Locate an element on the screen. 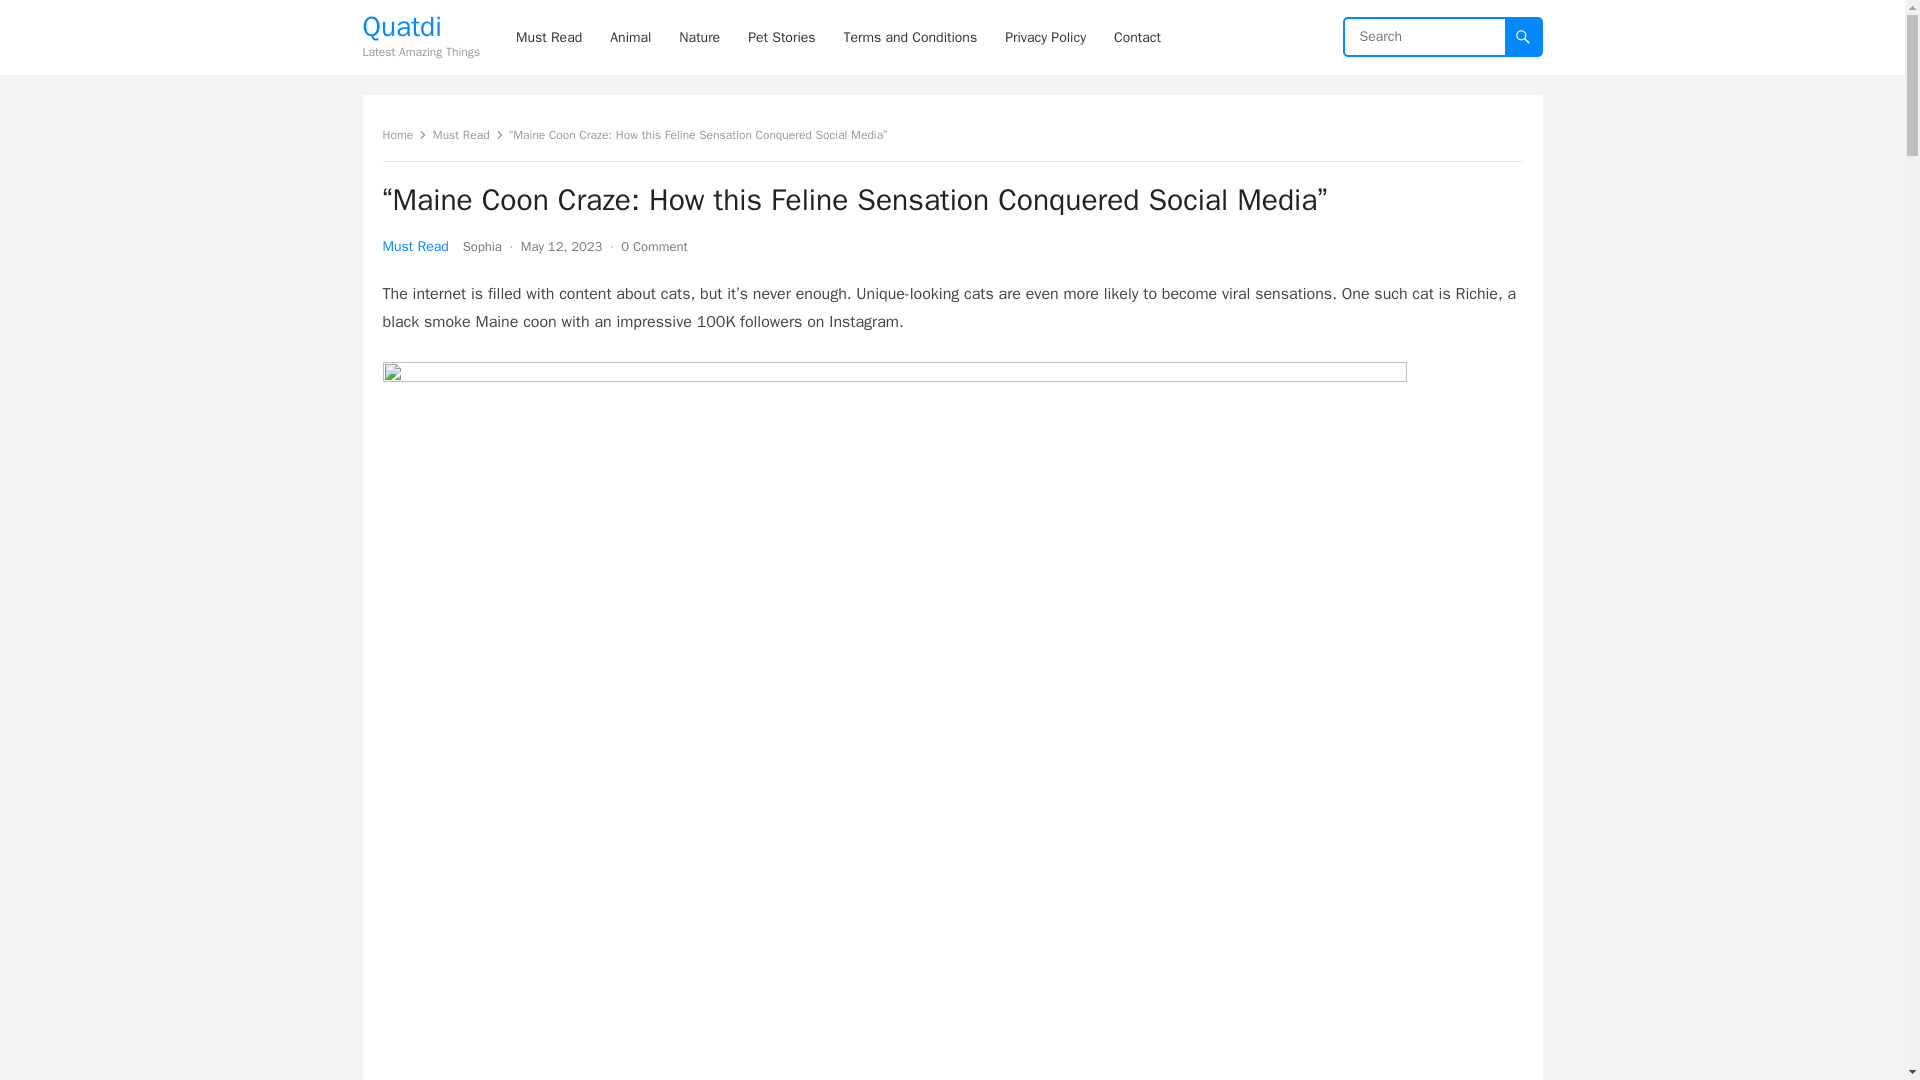  Quatdi is located at coordinates (420, 26).